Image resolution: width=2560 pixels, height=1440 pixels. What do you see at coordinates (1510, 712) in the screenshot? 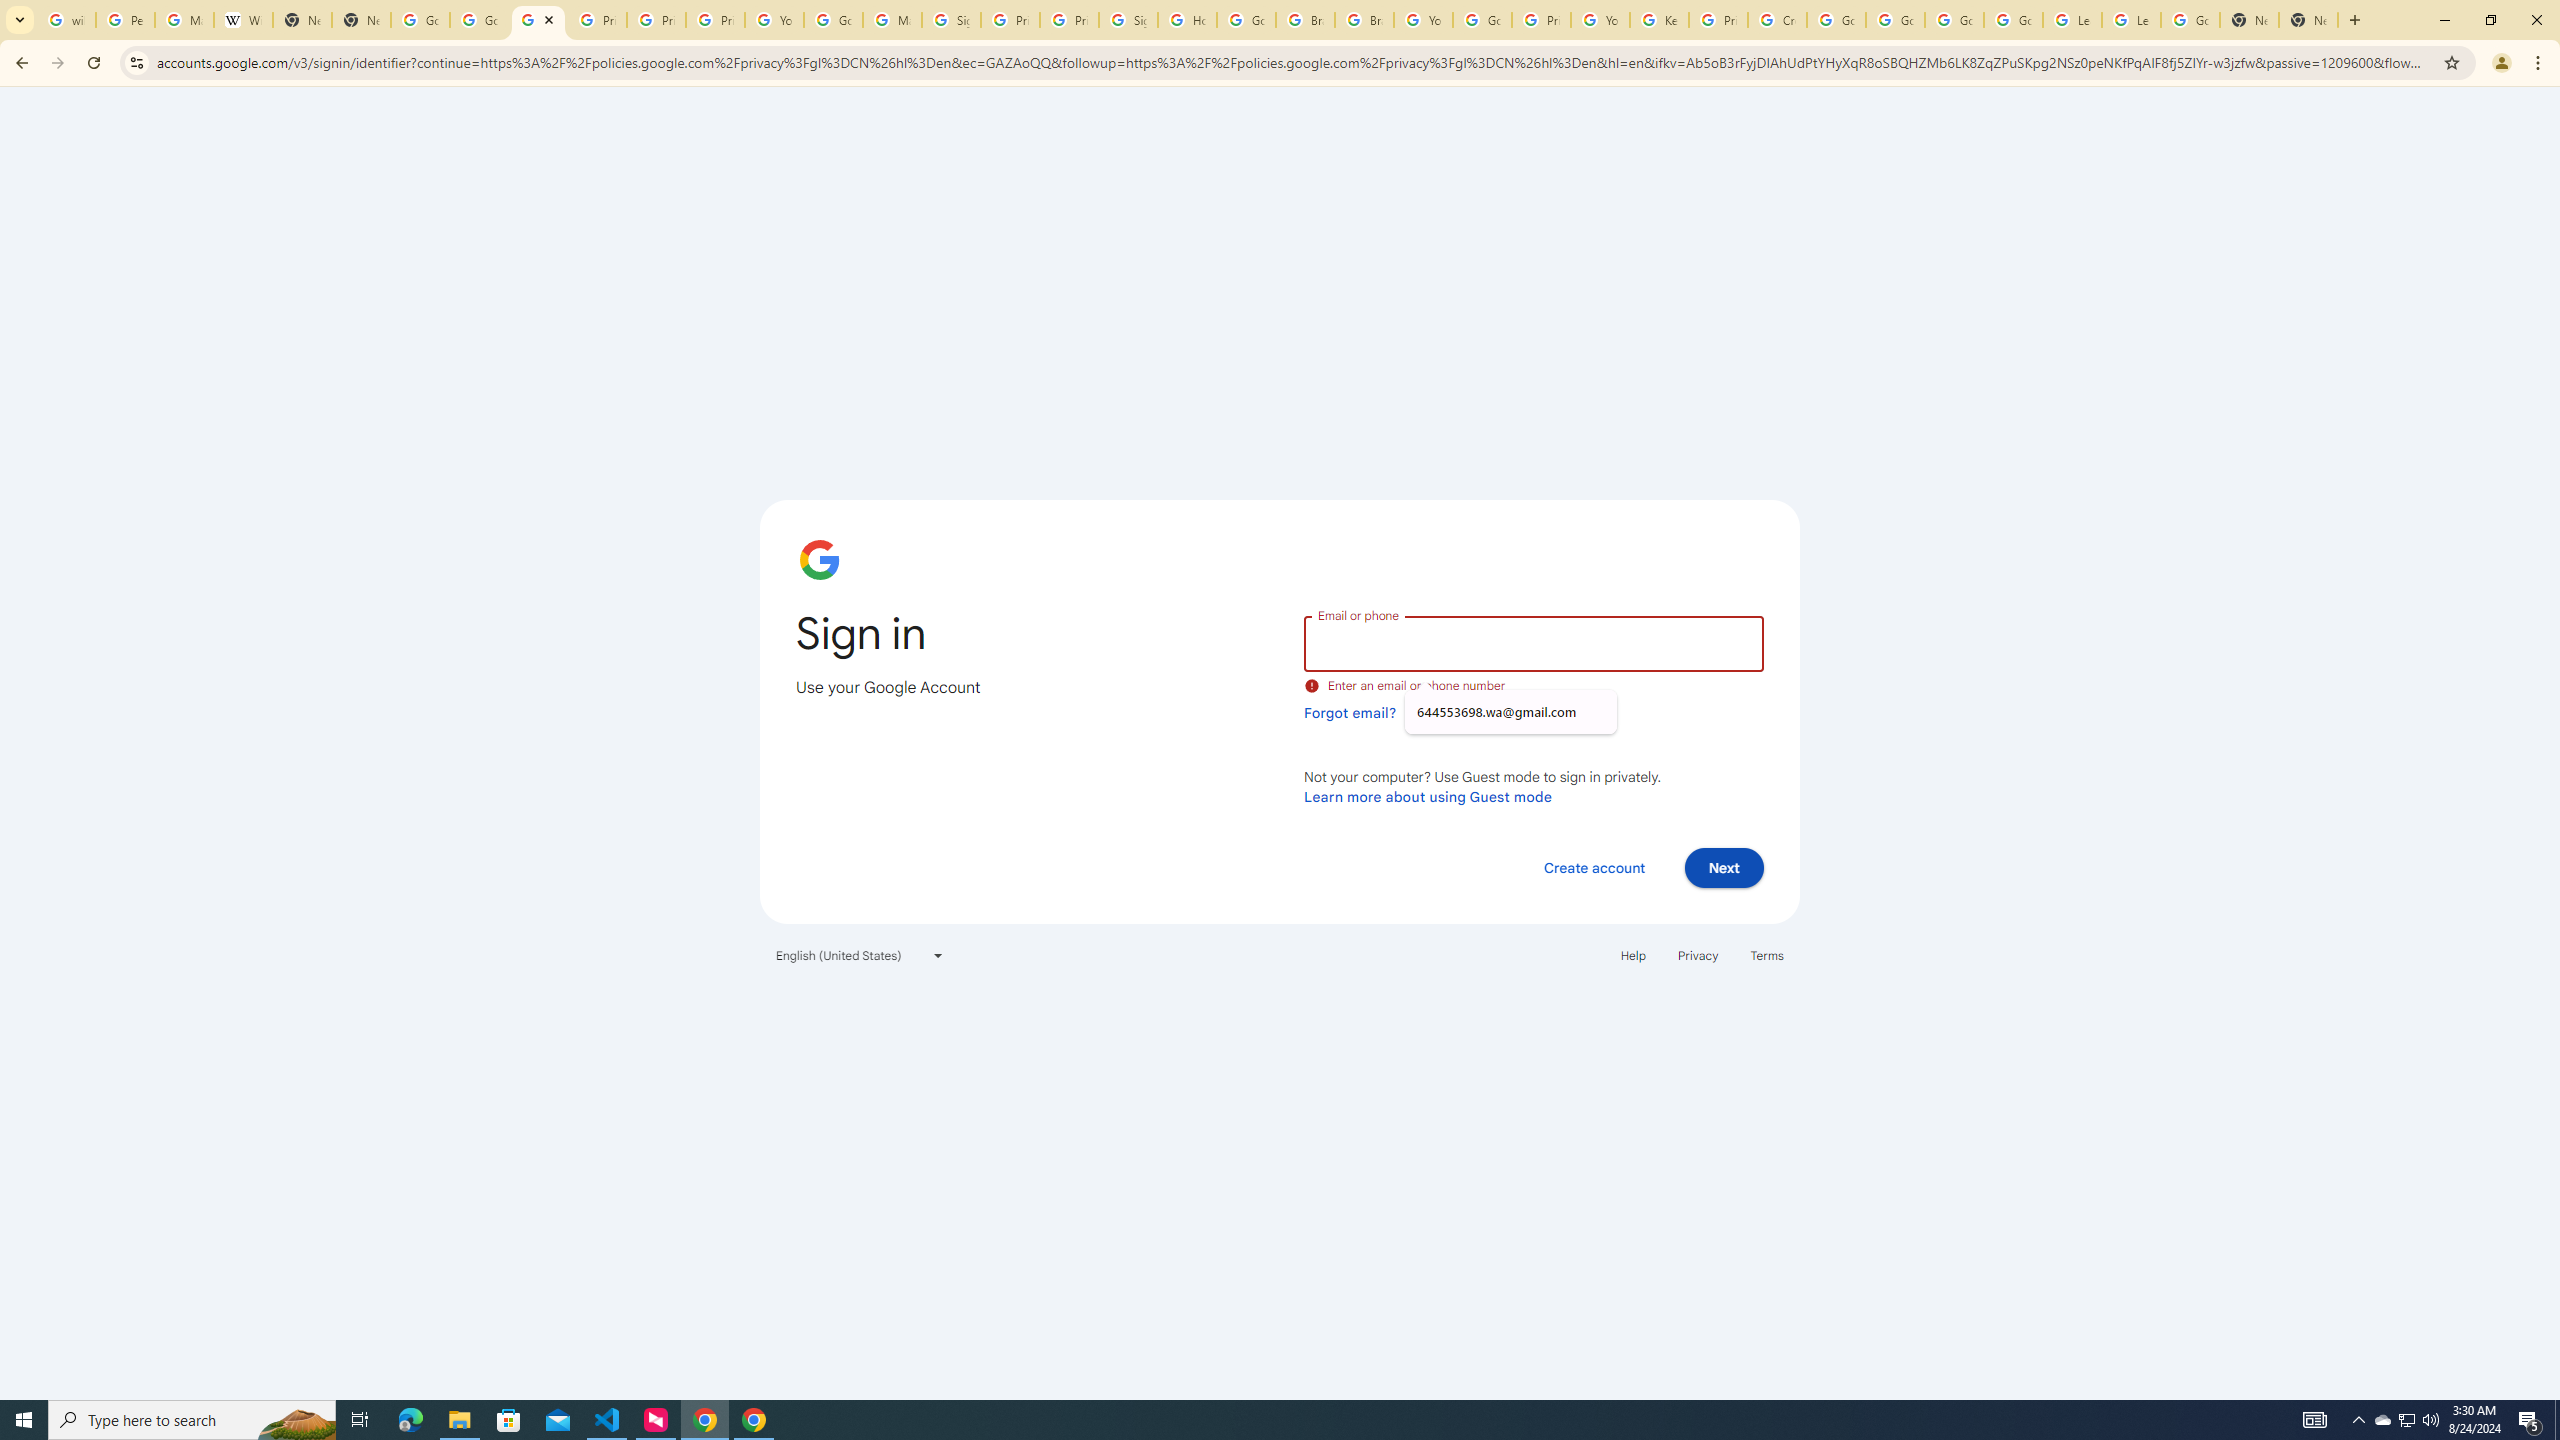
I see `644553698.wa@gmail.com` at bounding box center [1510, 712].